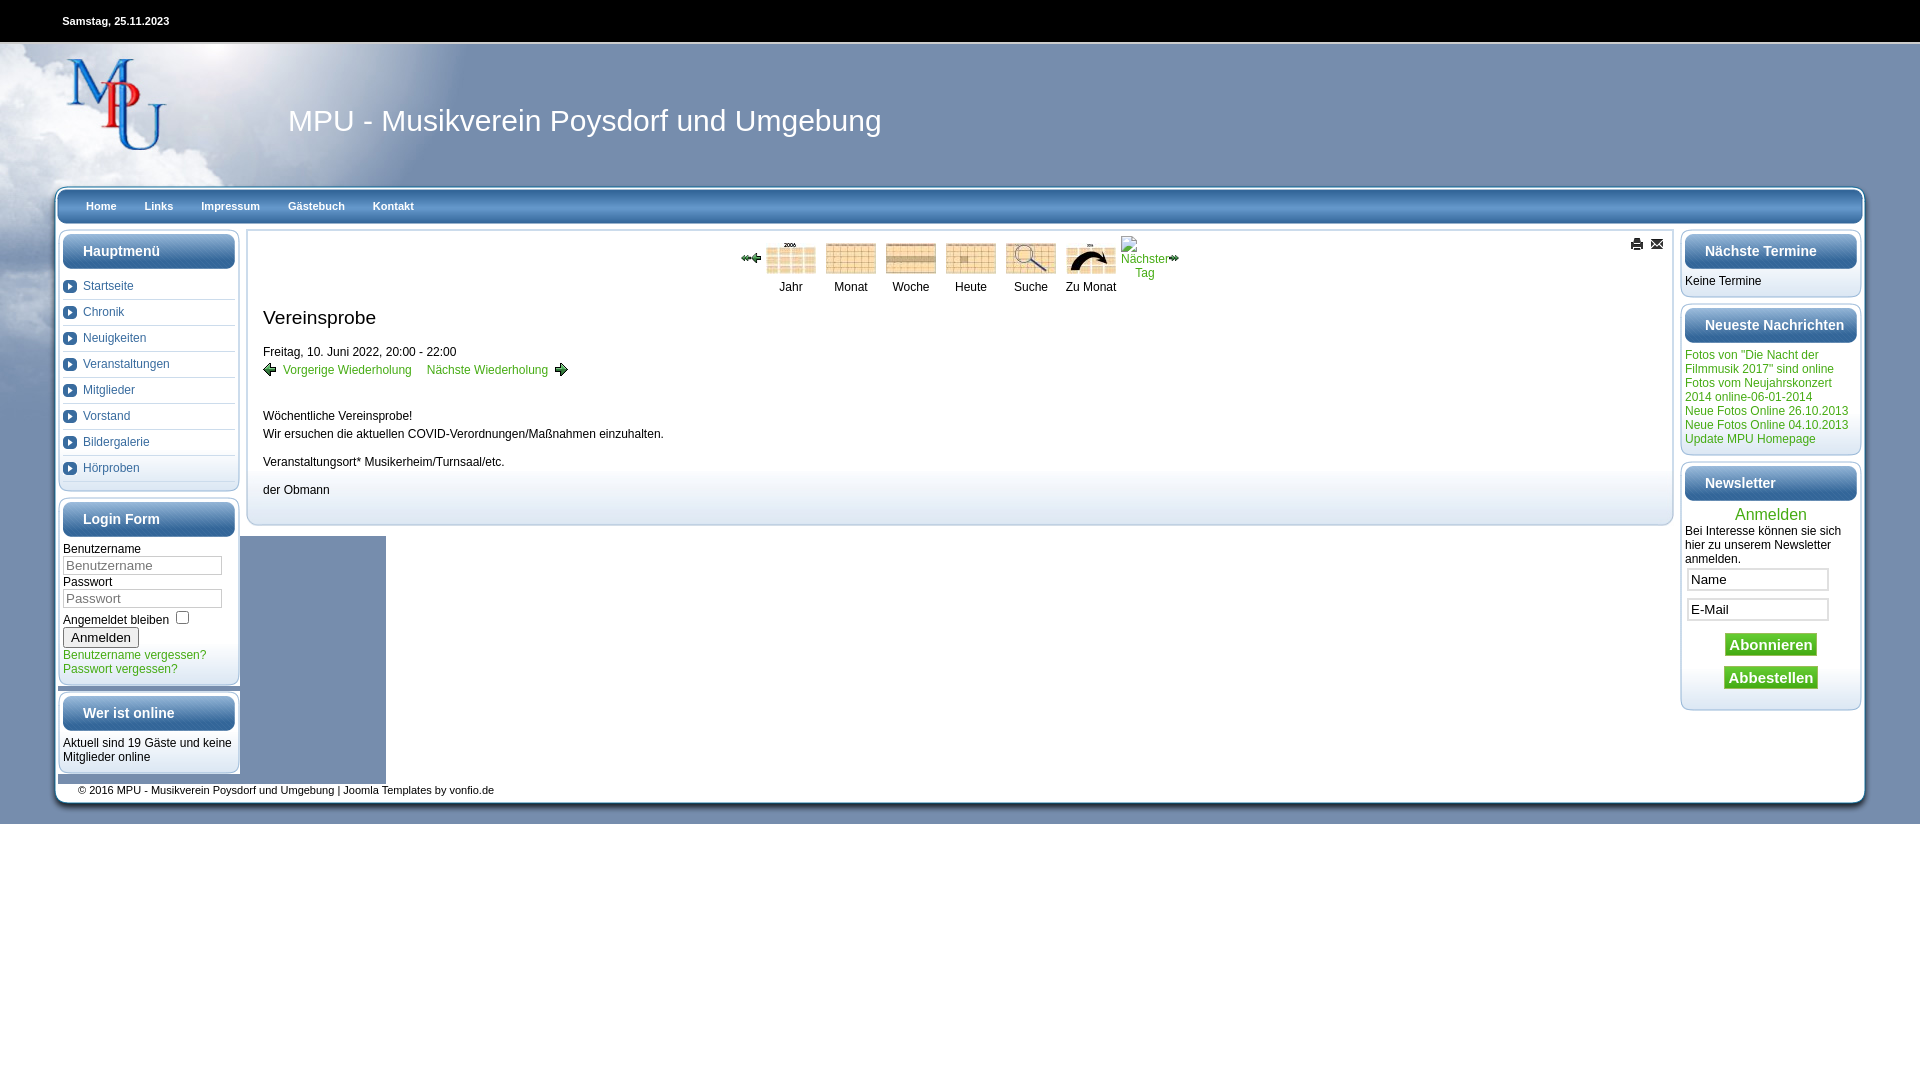  Describe the element at coordinates (149, 443) in the screenshot. I see `Bildergalerie` at that location.